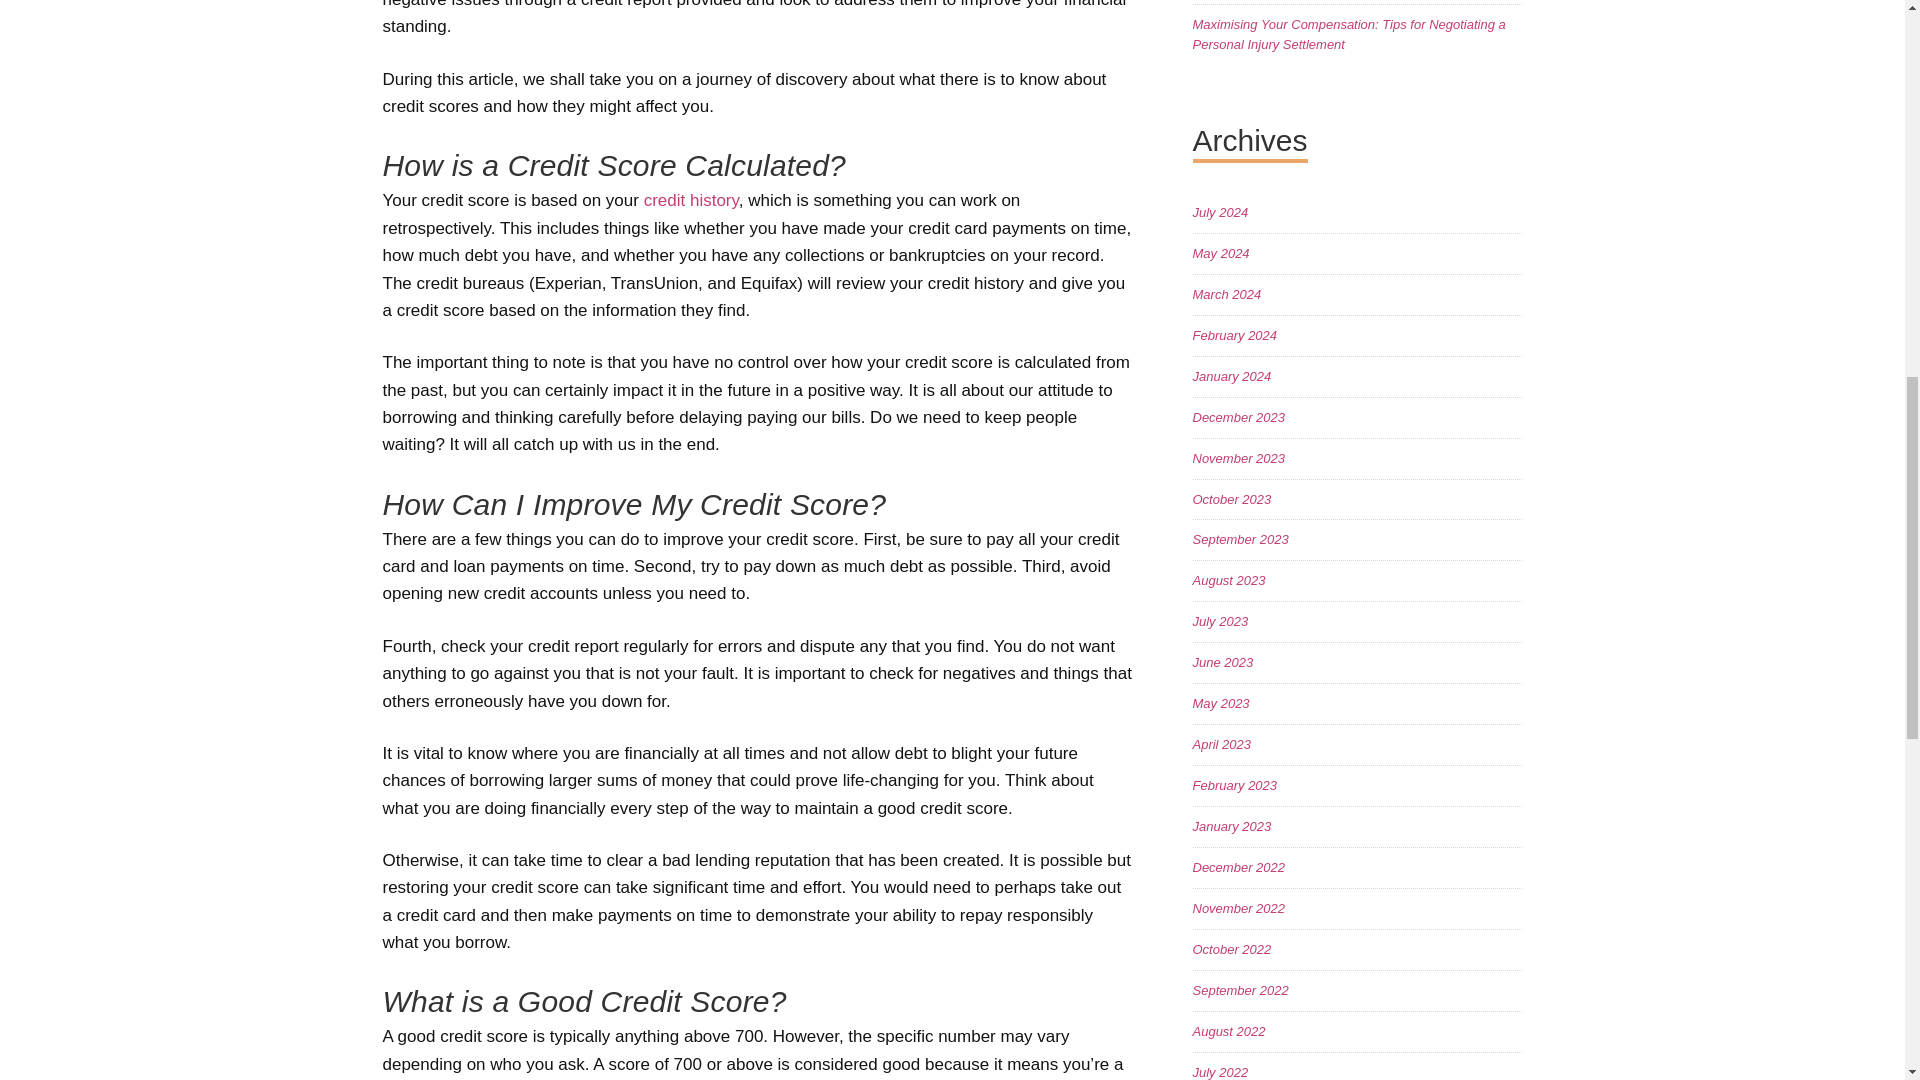 The height and width of the screenshot is (1080, 1920). Describe the element at coordinates (1220, 254) in the screenshot. I see `May 2024` at that location.